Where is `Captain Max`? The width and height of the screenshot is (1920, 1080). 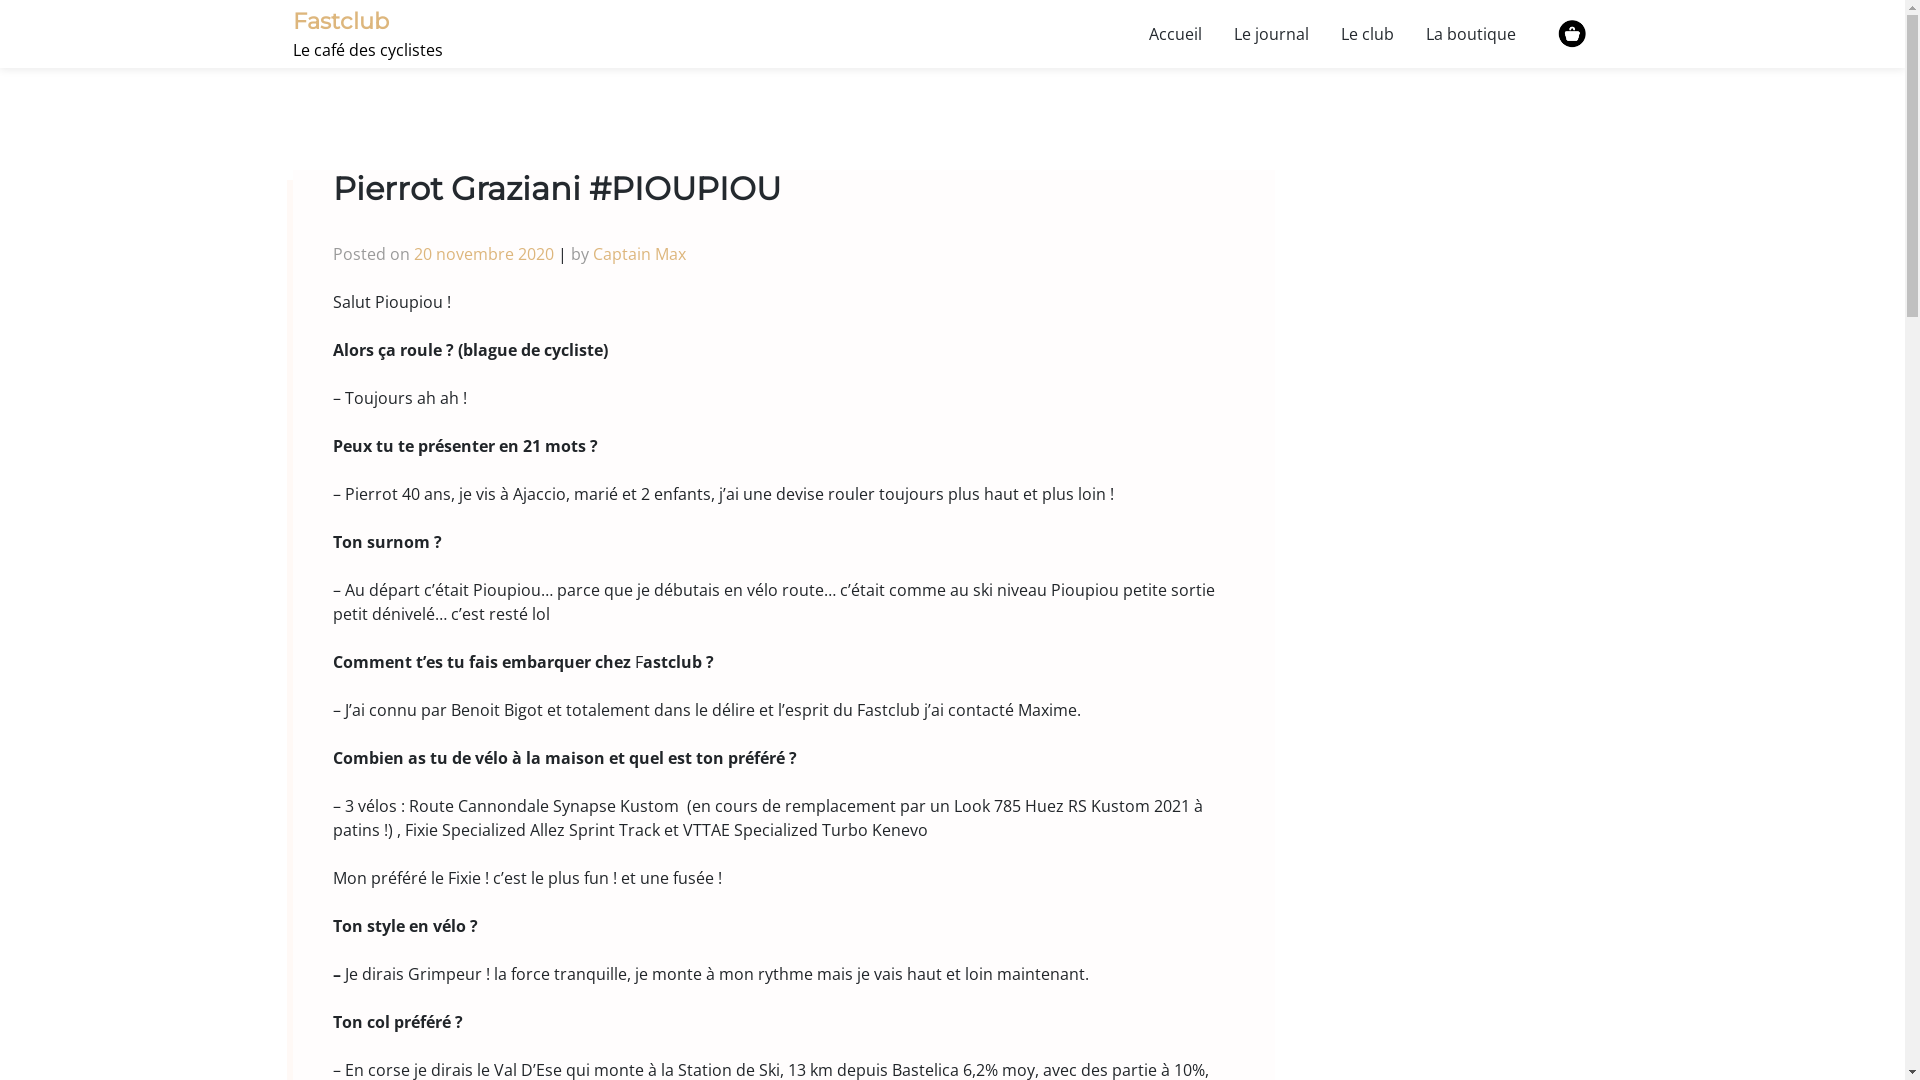 Captain Max is located at coordinates (638, 254).